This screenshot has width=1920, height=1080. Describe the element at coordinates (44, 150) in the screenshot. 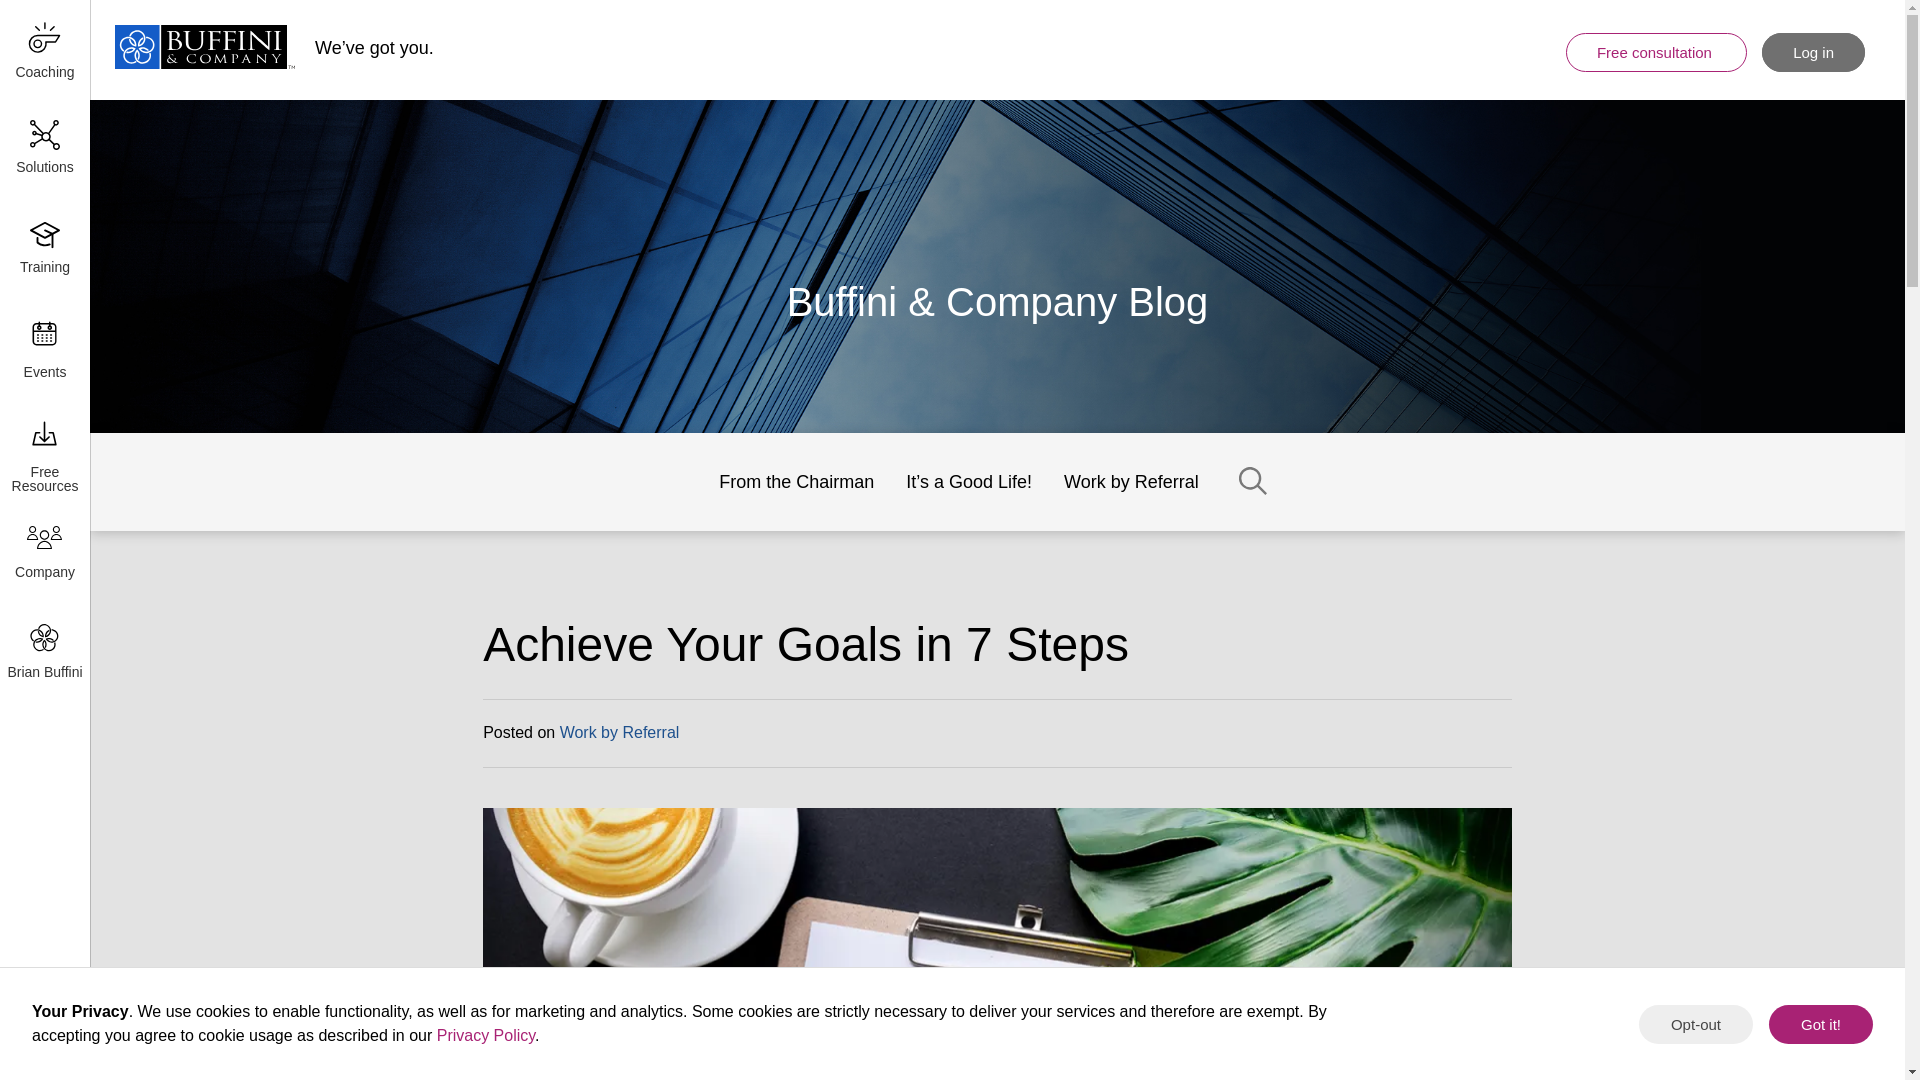

I see `Solutions` at that location.